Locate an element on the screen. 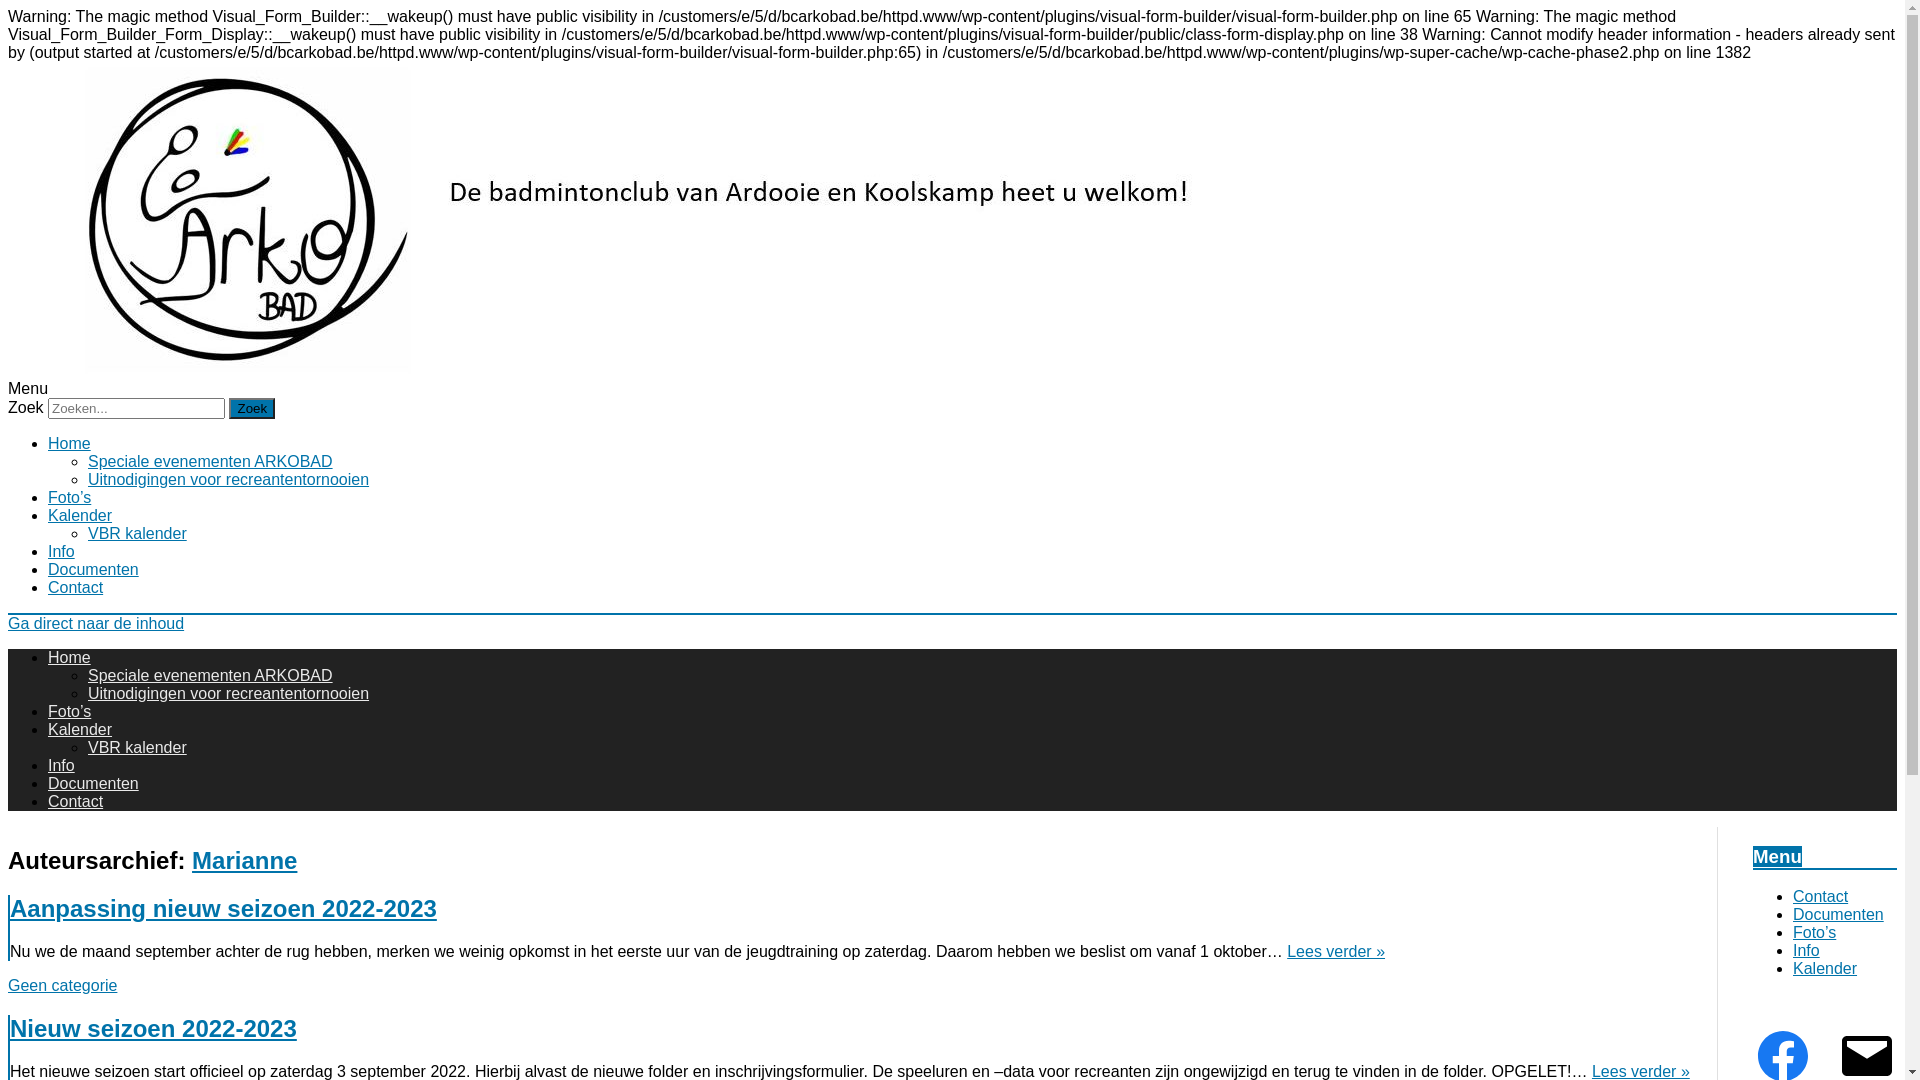 The width and height of the screenshot is (1920, 1080). Speciale evenementen ARKOBAD is located at coordinates (210, 462).